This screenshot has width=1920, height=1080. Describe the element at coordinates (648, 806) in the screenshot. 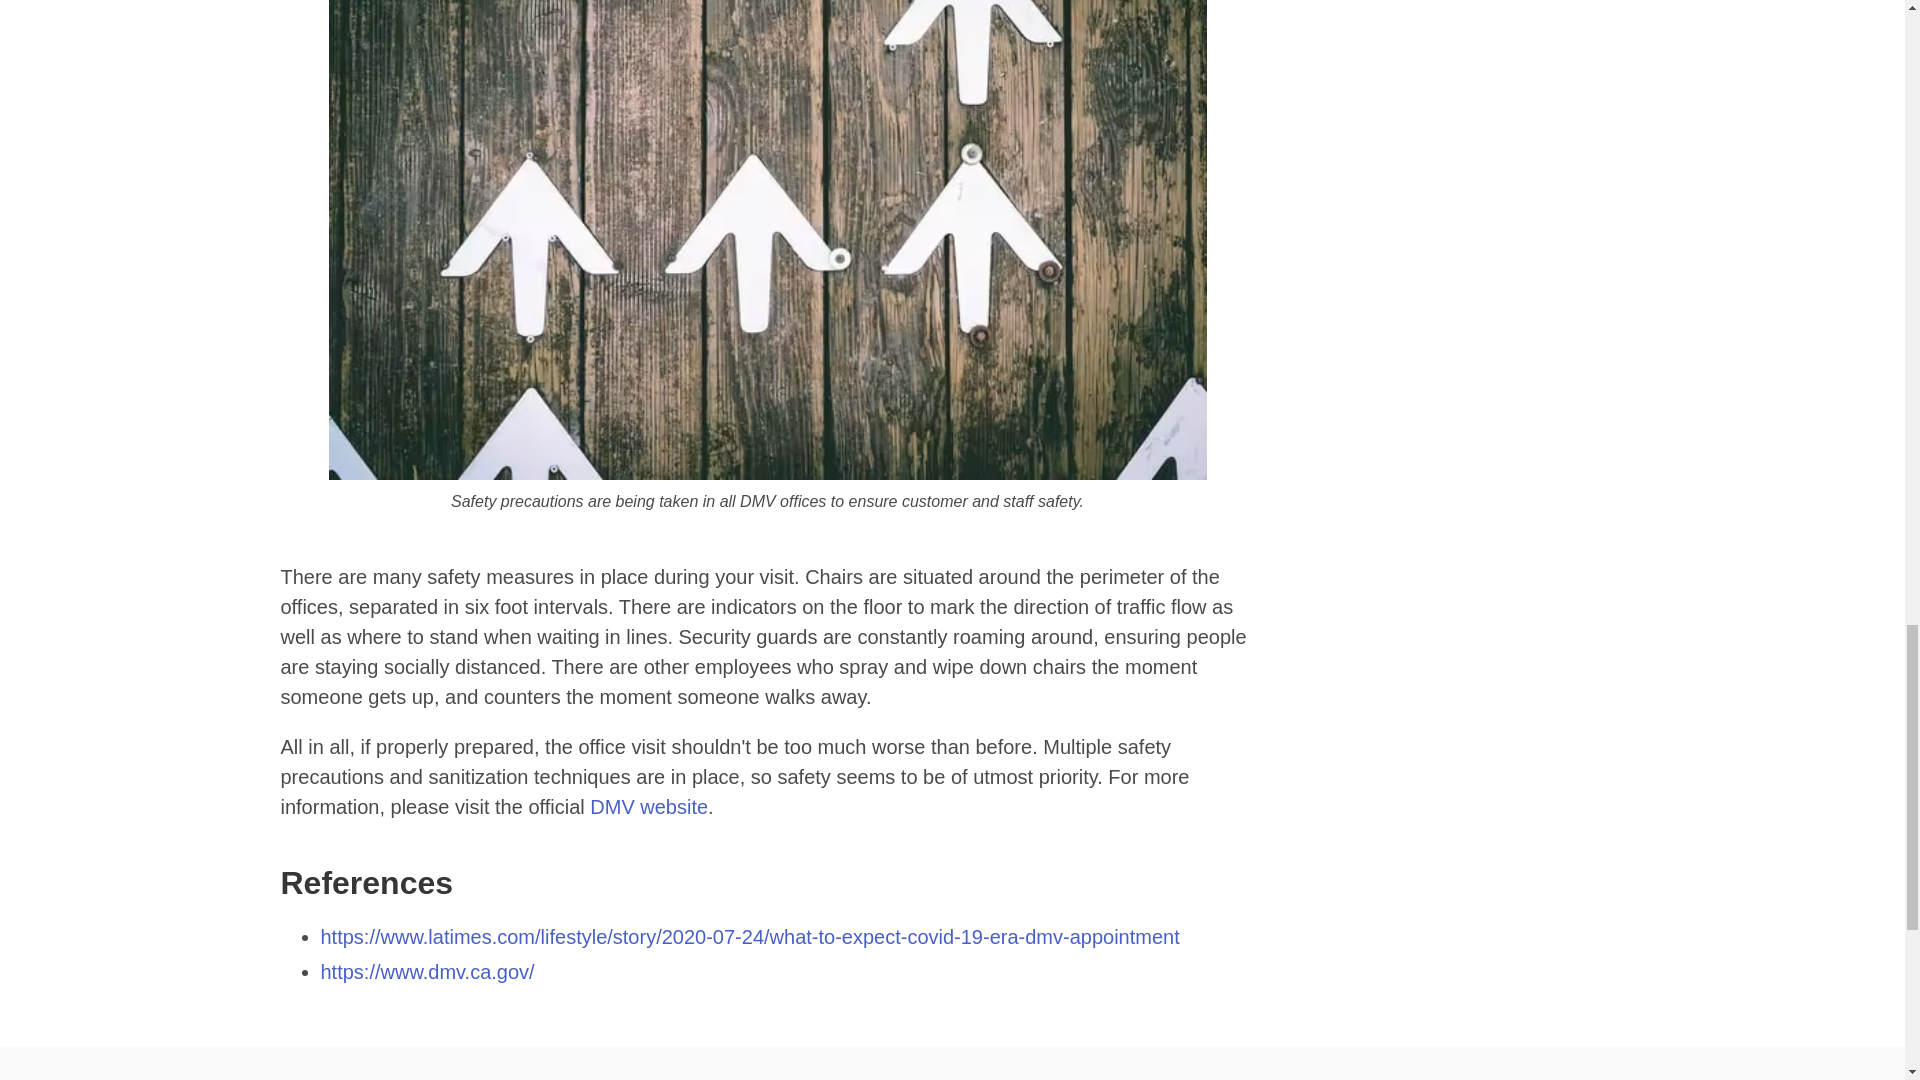

I see `DMV website` at that location.